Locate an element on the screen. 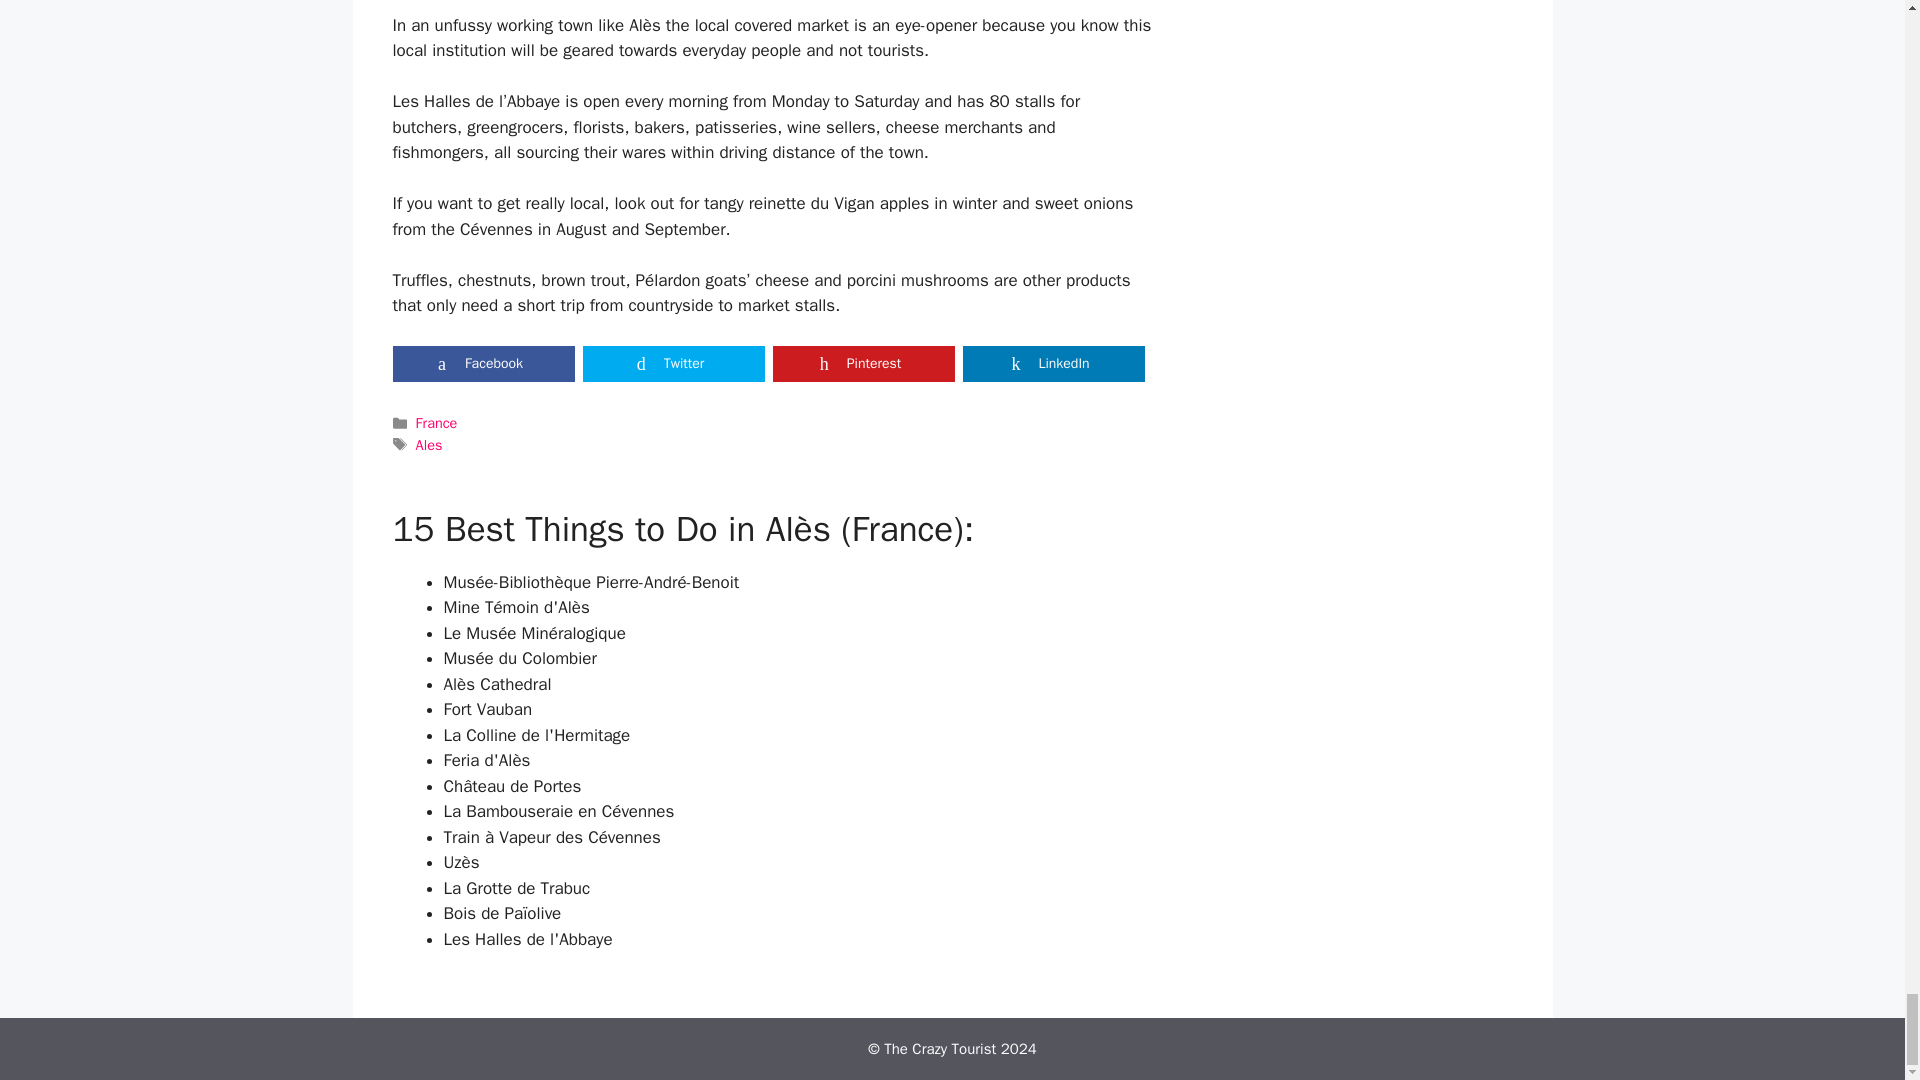 This screenshot has height=1080, width=1920. Share on Twitter is located at coordinates (672, 364).